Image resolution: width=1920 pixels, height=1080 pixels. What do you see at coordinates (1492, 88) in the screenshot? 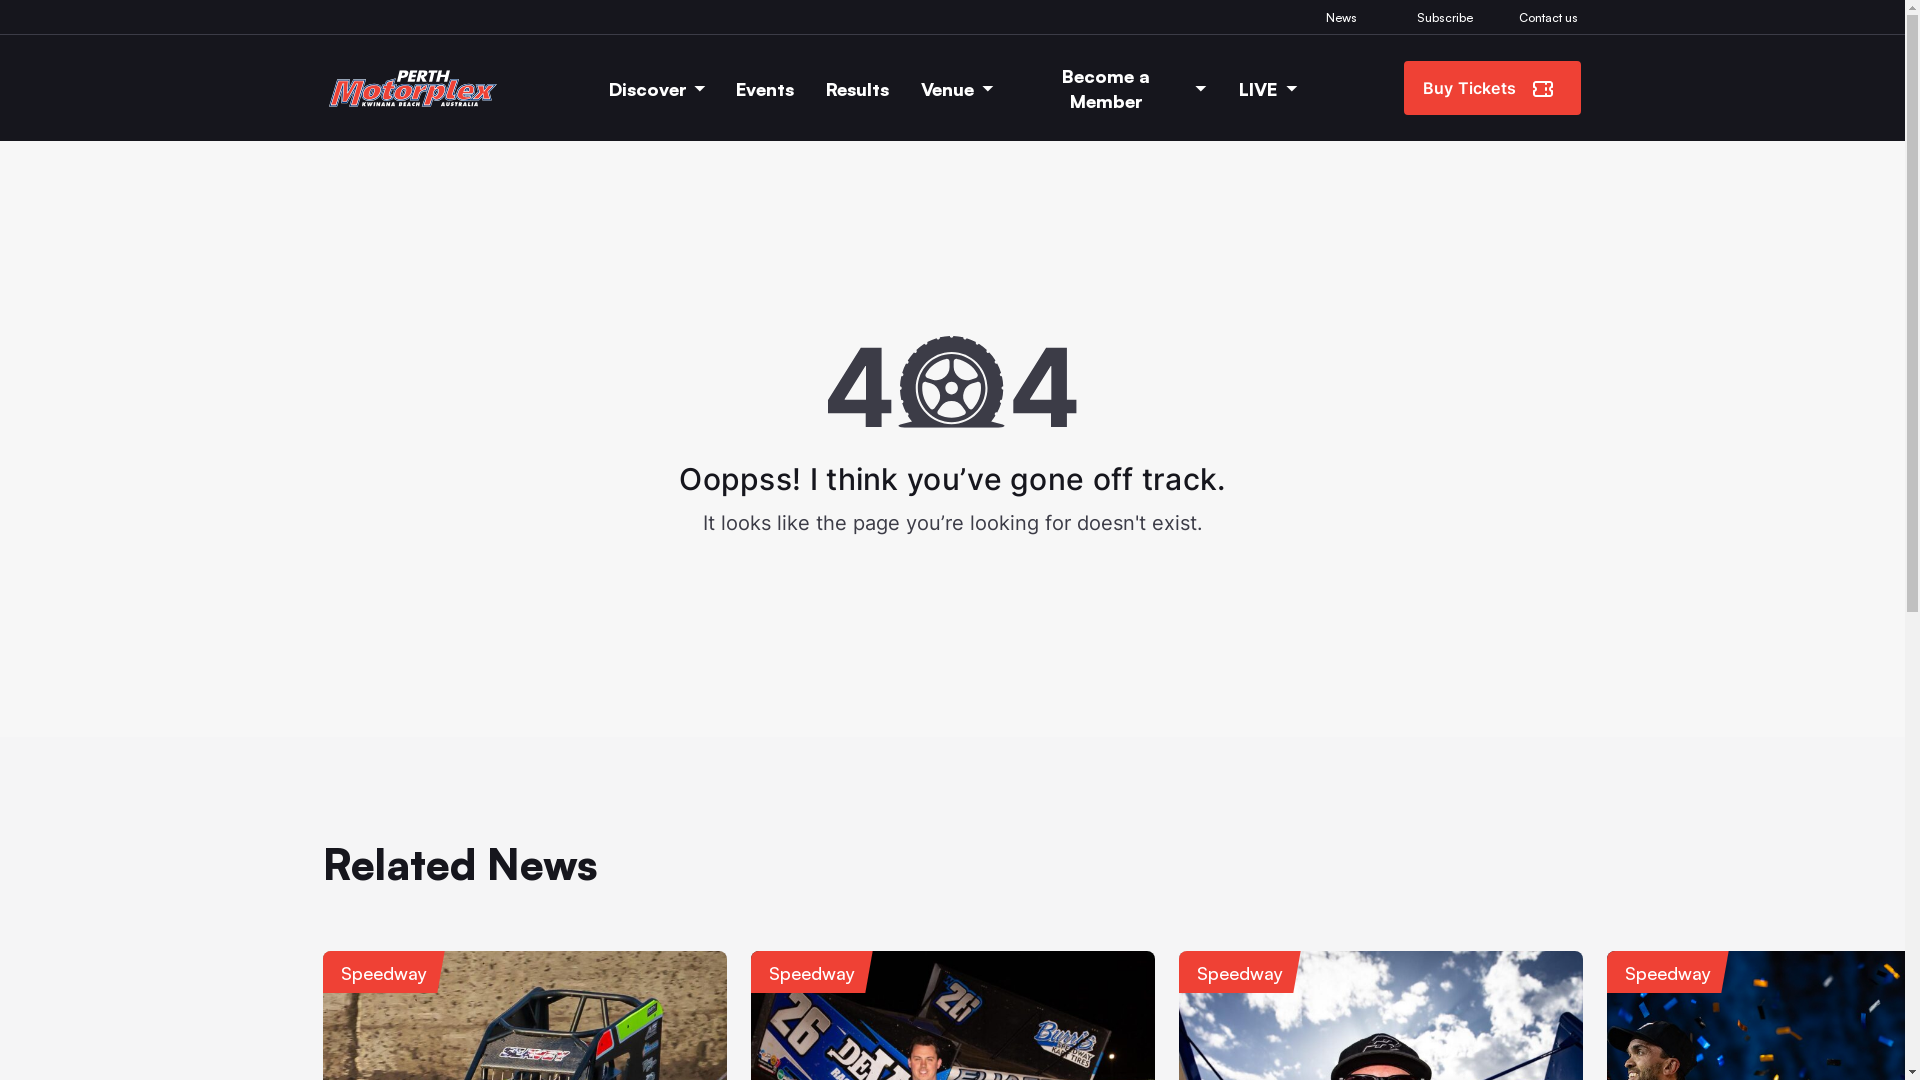
I see `Buy Tickets` at bounding box center [1492, 88].